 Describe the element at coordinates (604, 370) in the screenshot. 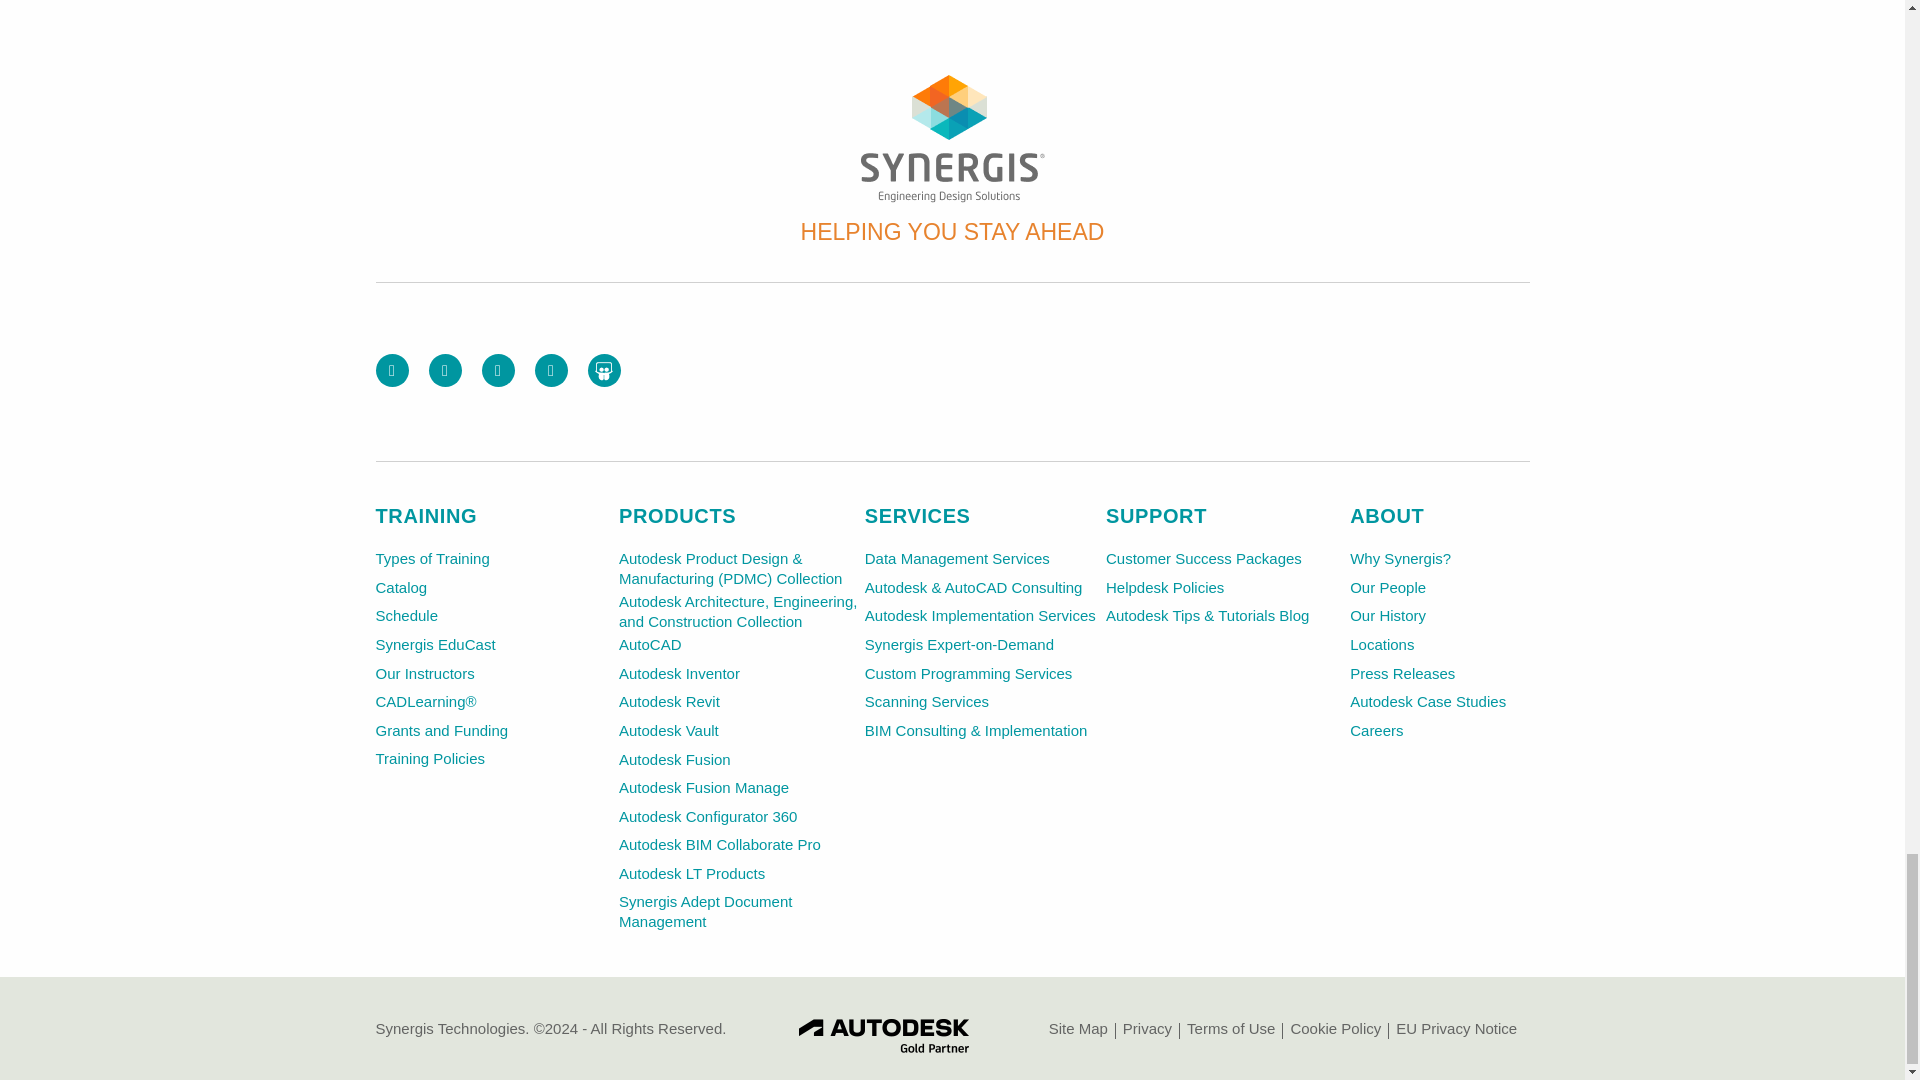

I see `Slideshare` at that location.